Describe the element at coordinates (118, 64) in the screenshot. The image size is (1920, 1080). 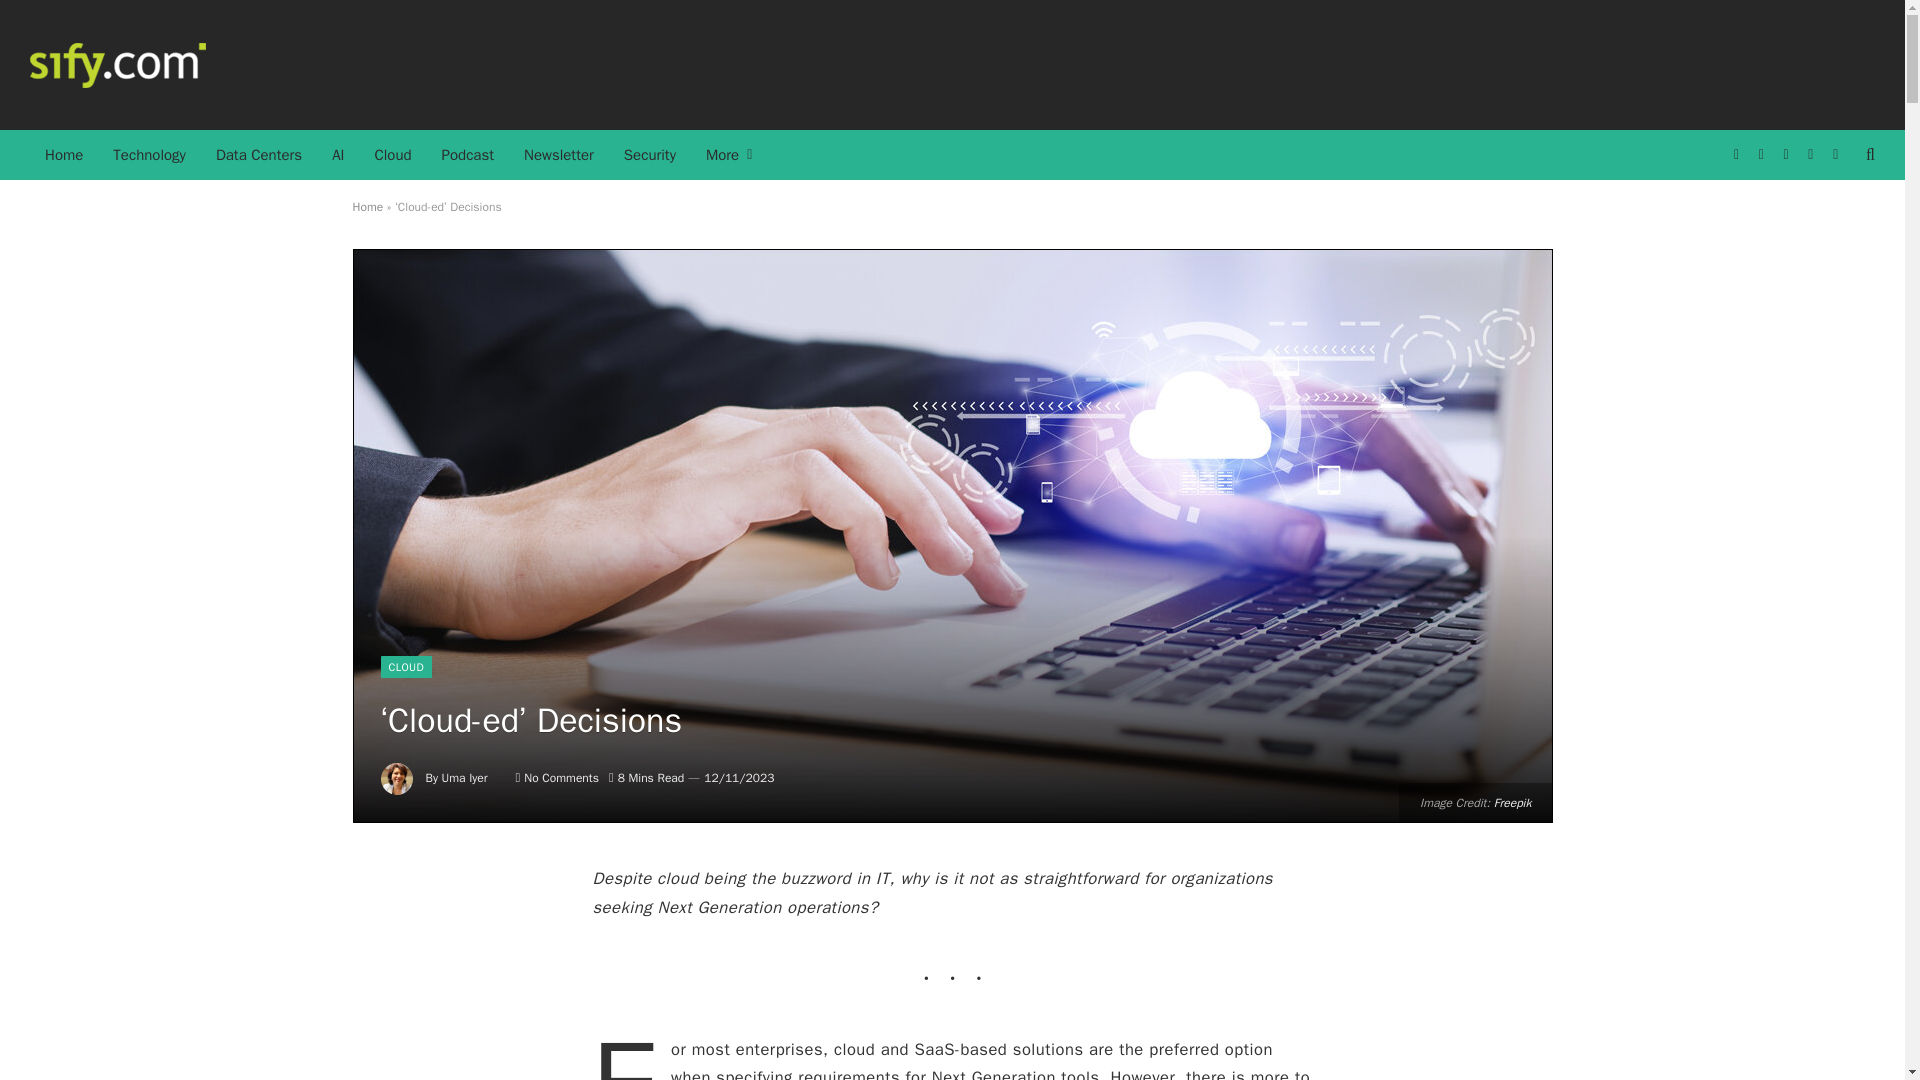
I see `Sify` at that location.